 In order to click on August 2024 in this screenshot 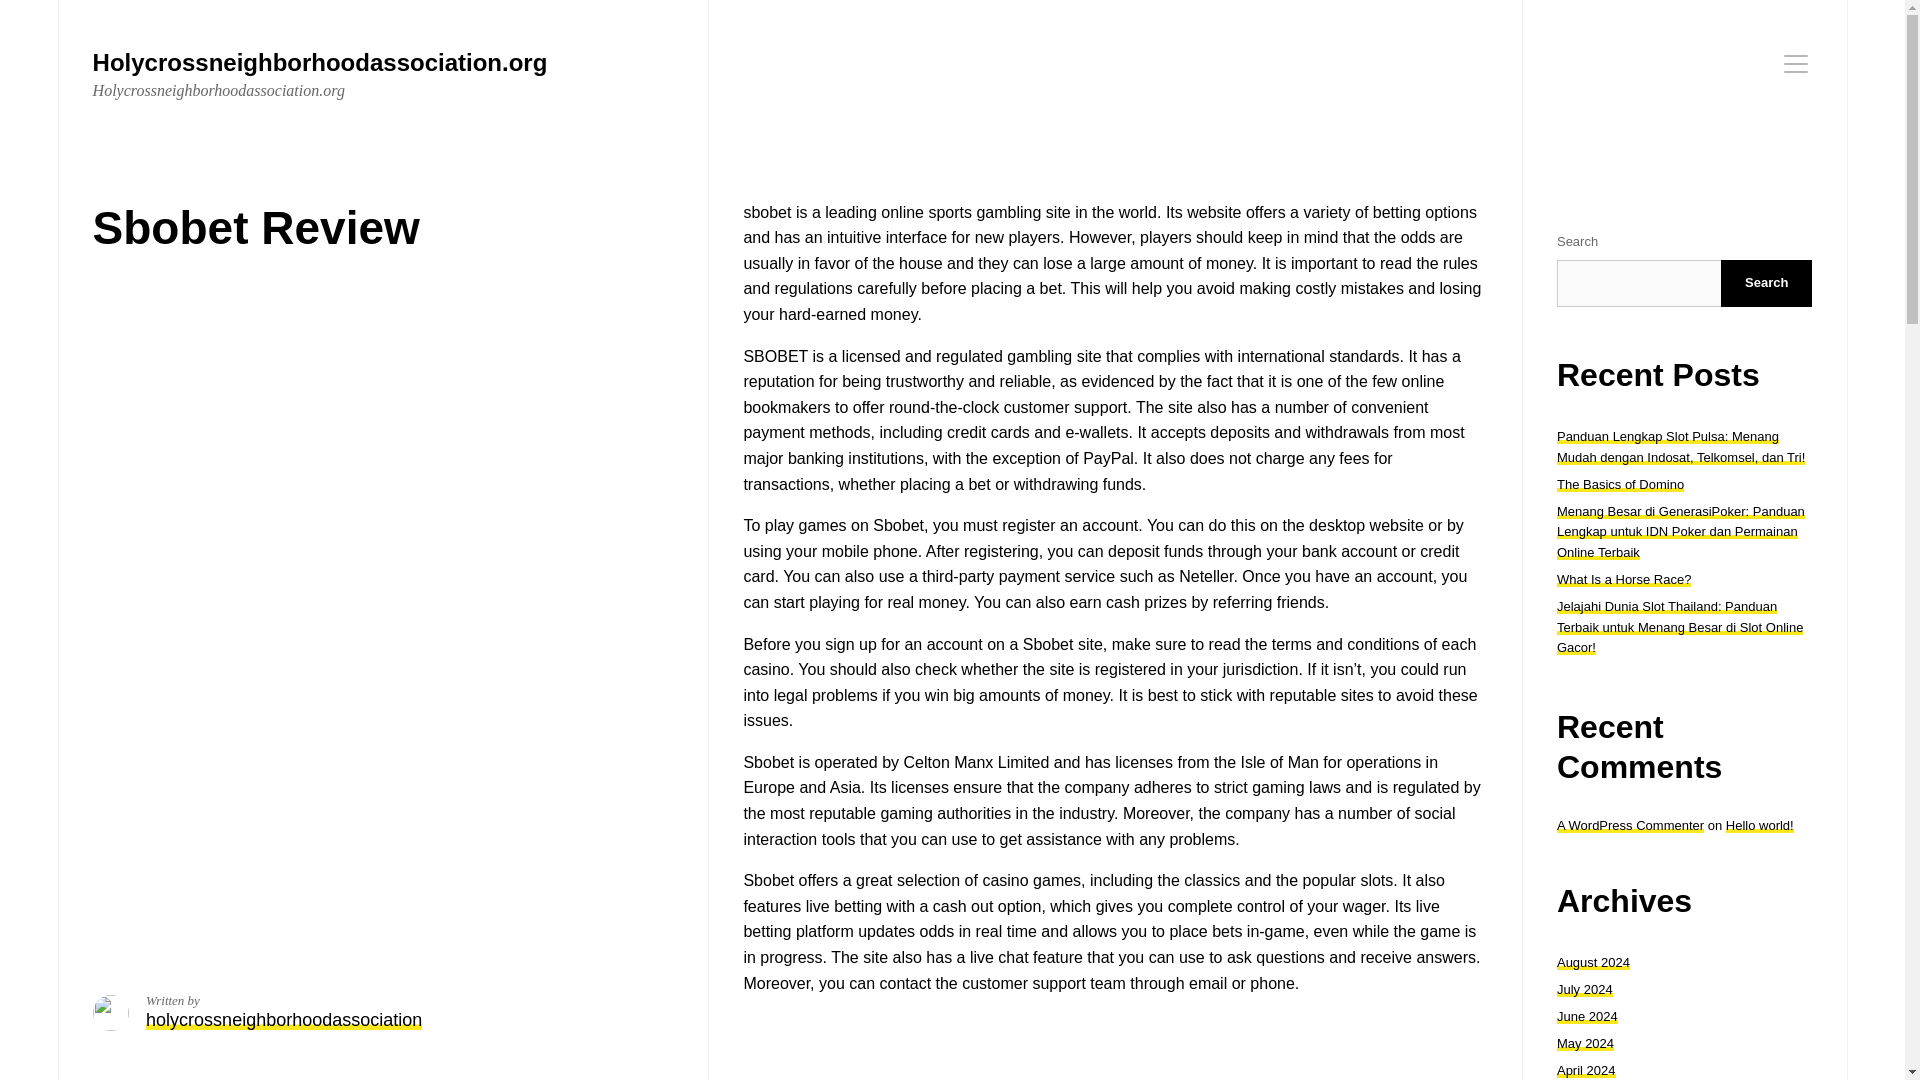, I will do `click(1594, 962)`.